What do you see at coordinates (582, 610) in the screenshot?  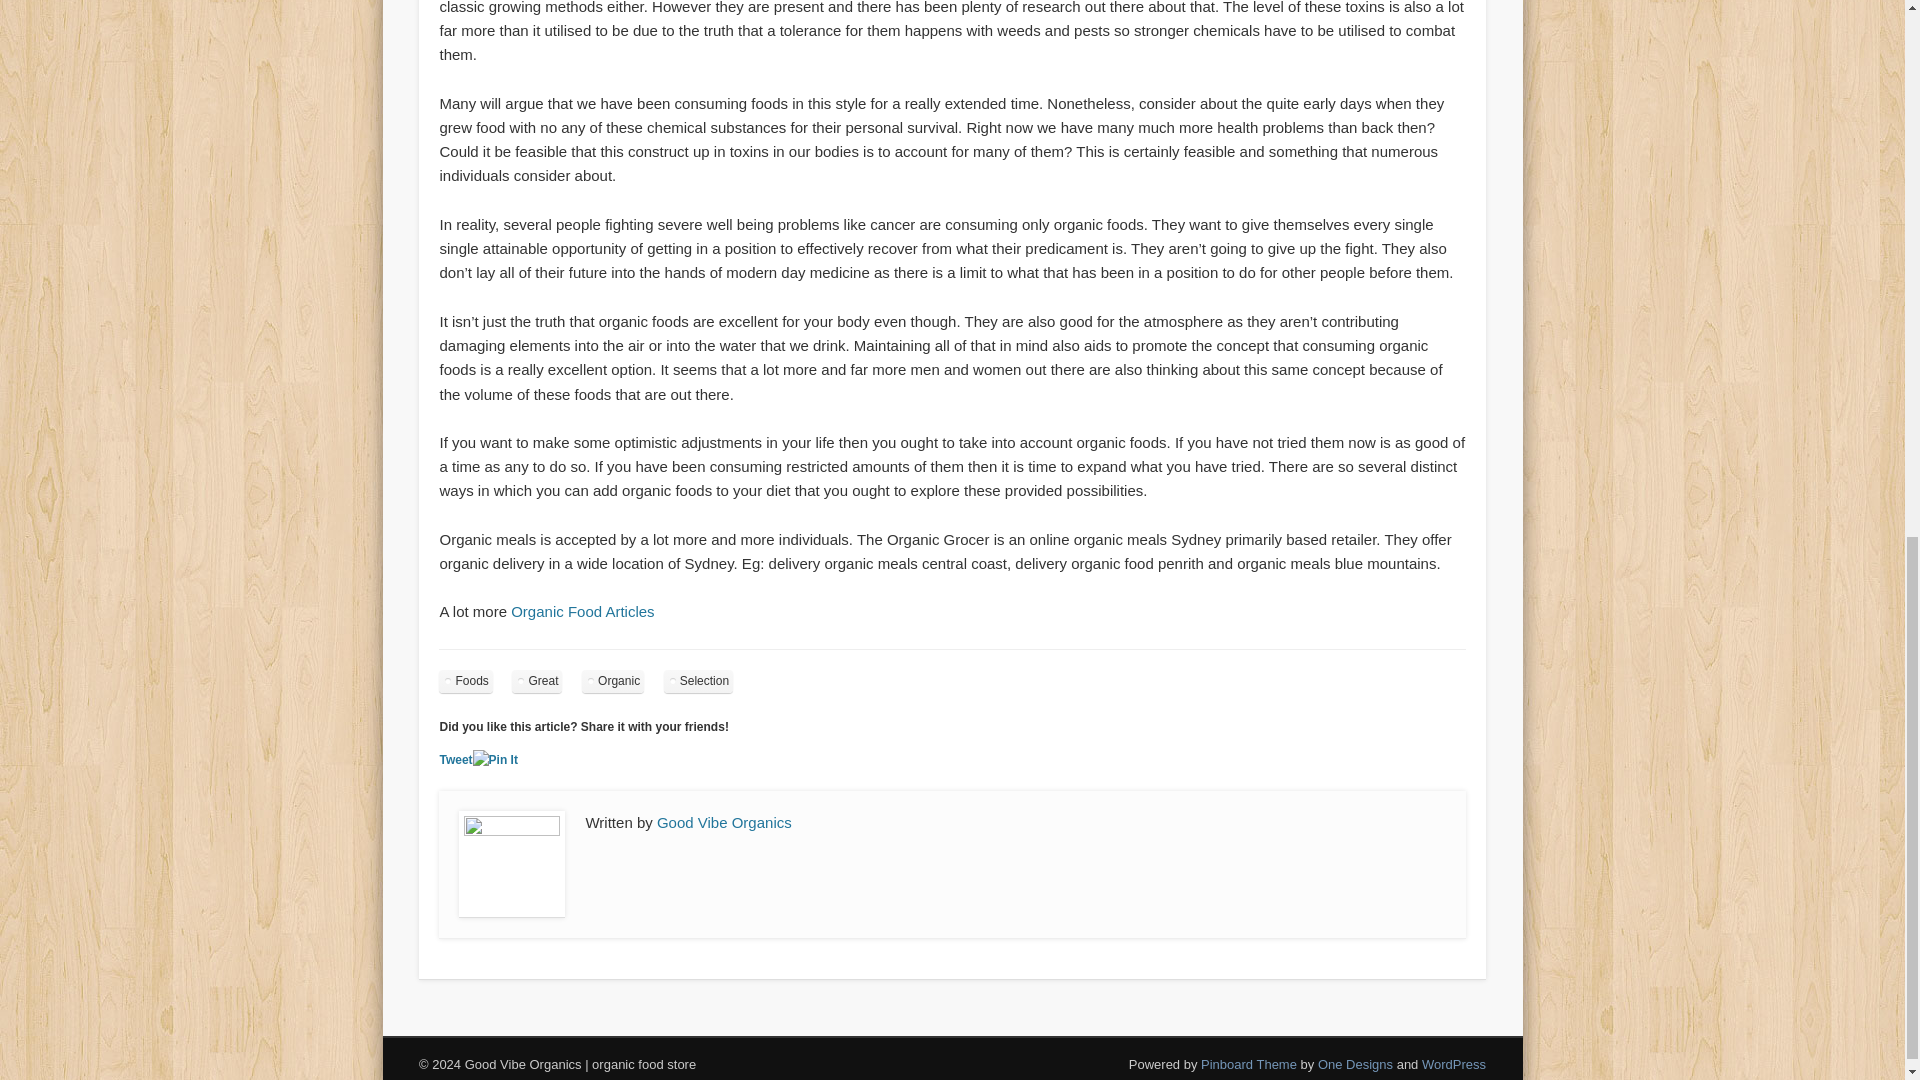 I see `Organic Food Articles` at bounding box center [582, 610].